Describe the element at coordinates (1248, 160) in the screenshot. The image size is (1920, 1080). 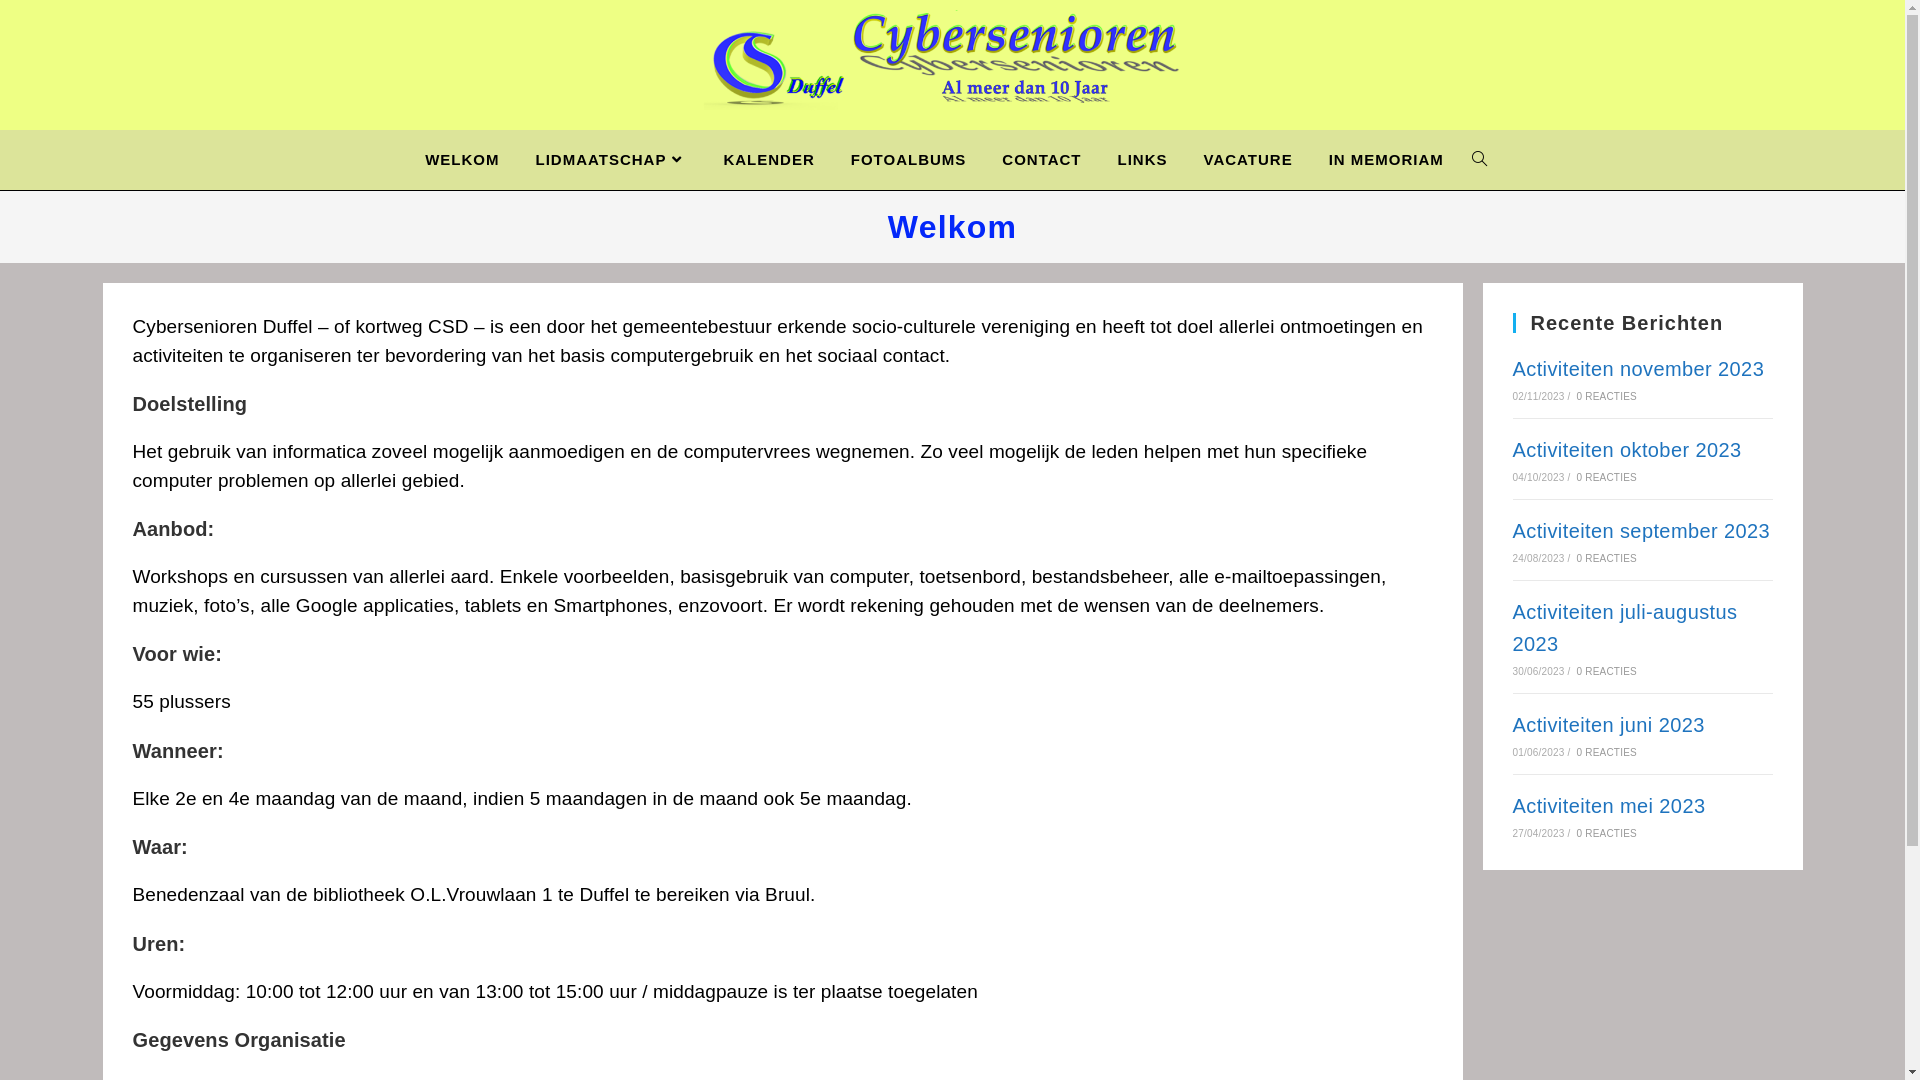
I see `VACATURE` at that location.